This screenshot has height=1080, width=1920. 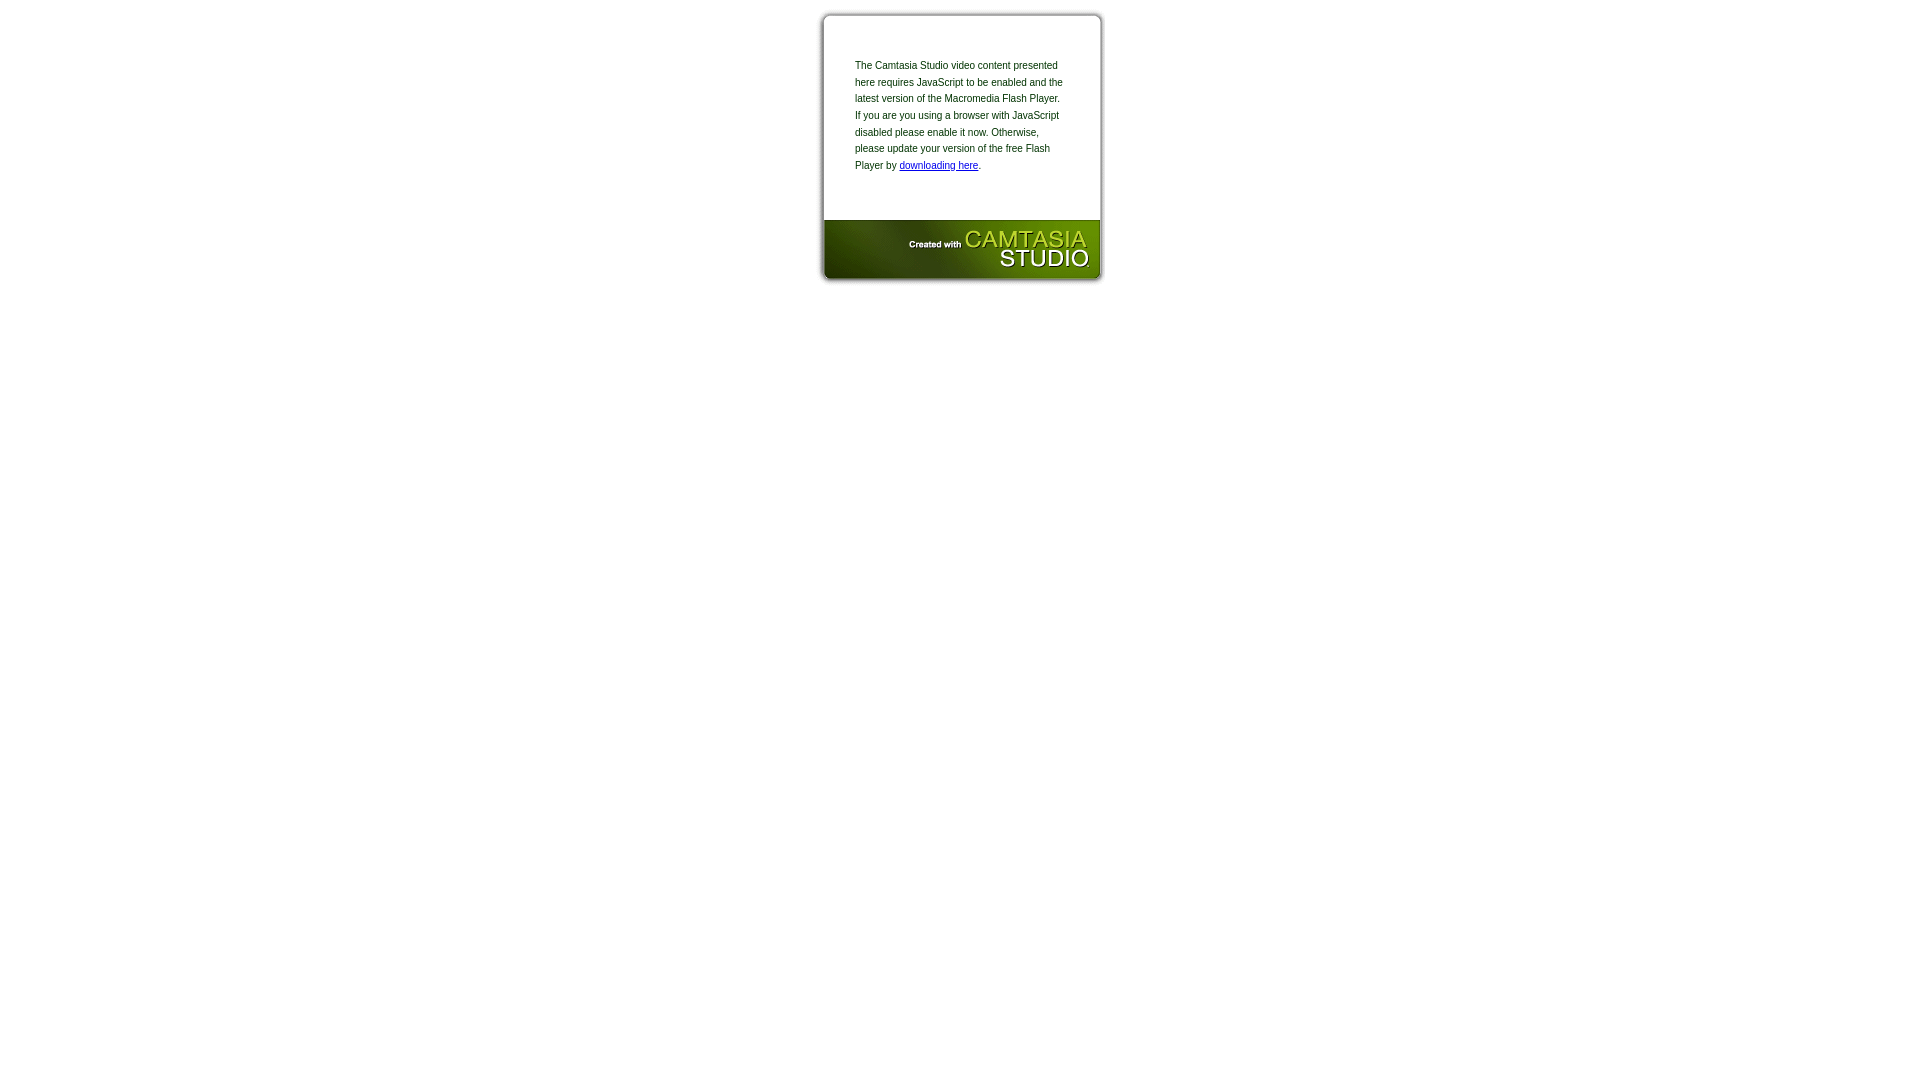 I want to click on downloading here, so click(x=938, y=166).